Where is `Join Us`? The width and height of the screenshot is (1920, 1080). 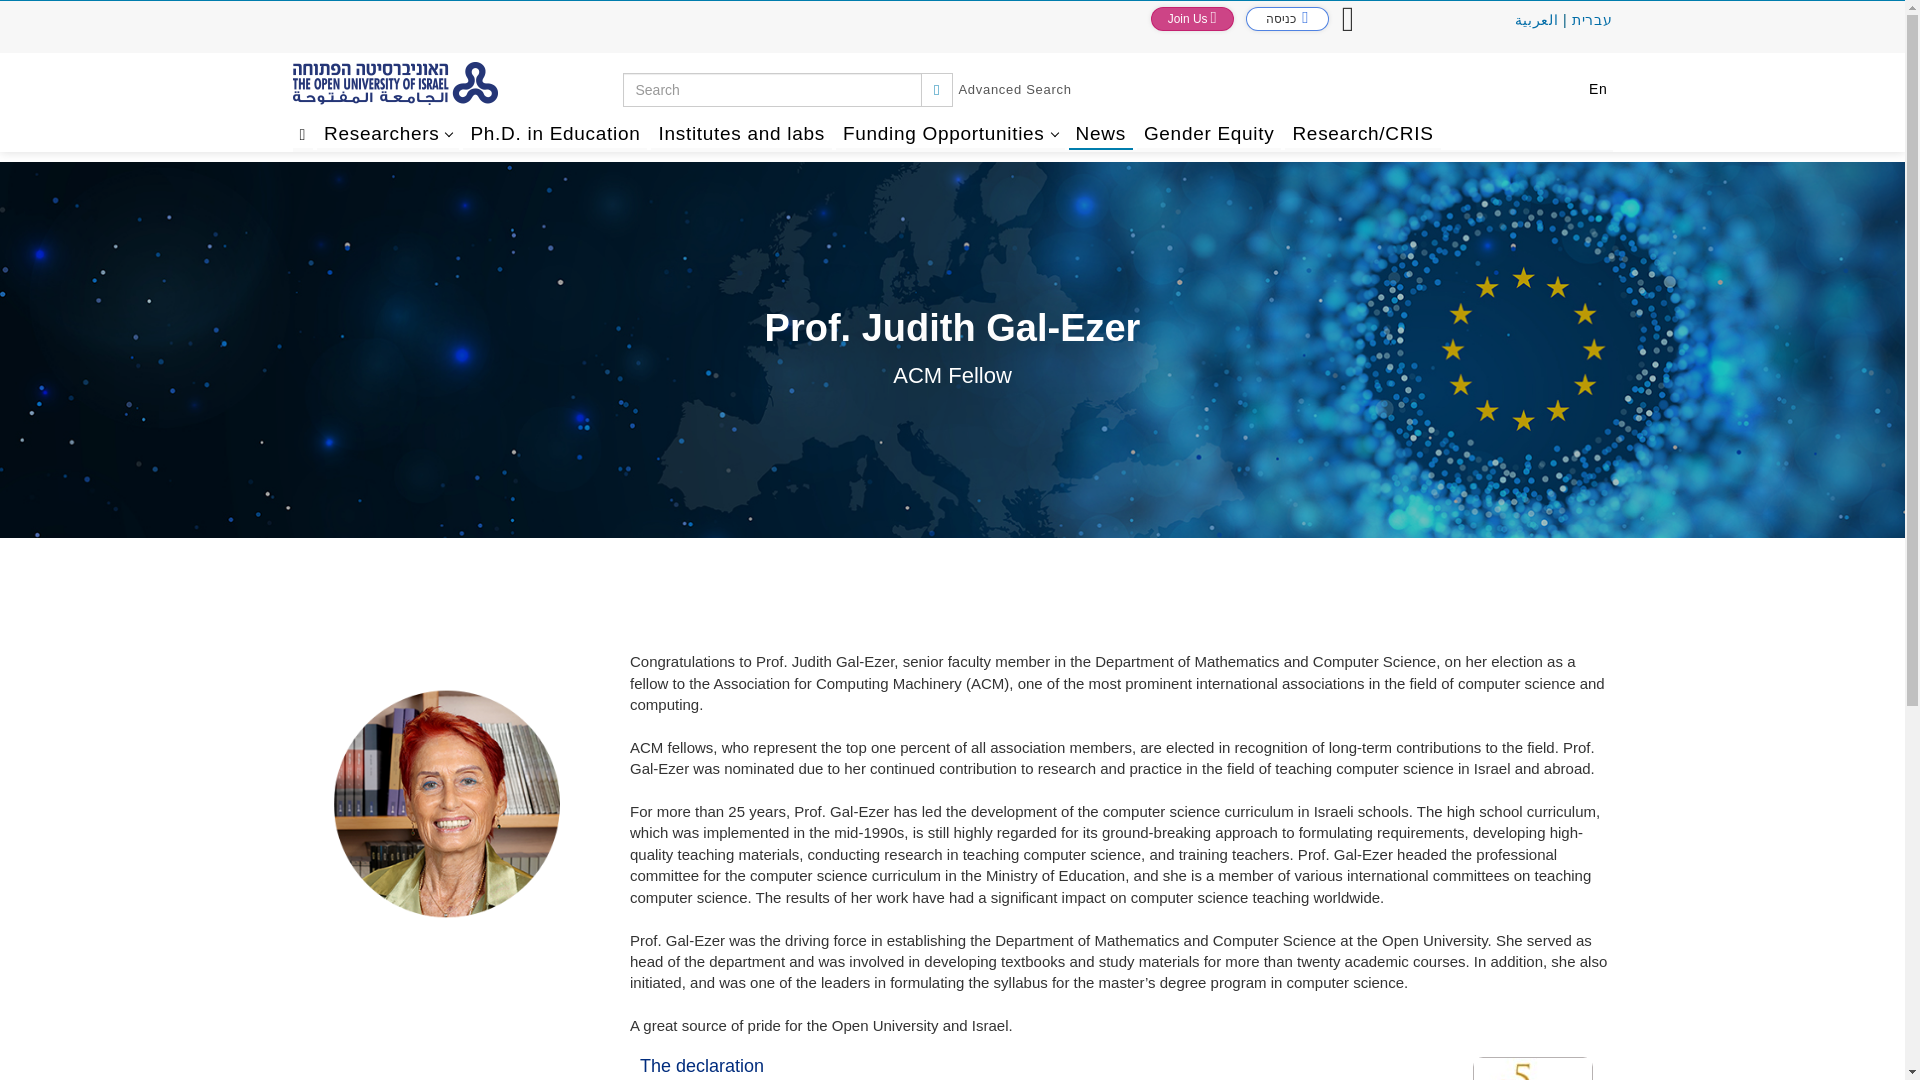
Join Us is located at coordinates (1192, 18).